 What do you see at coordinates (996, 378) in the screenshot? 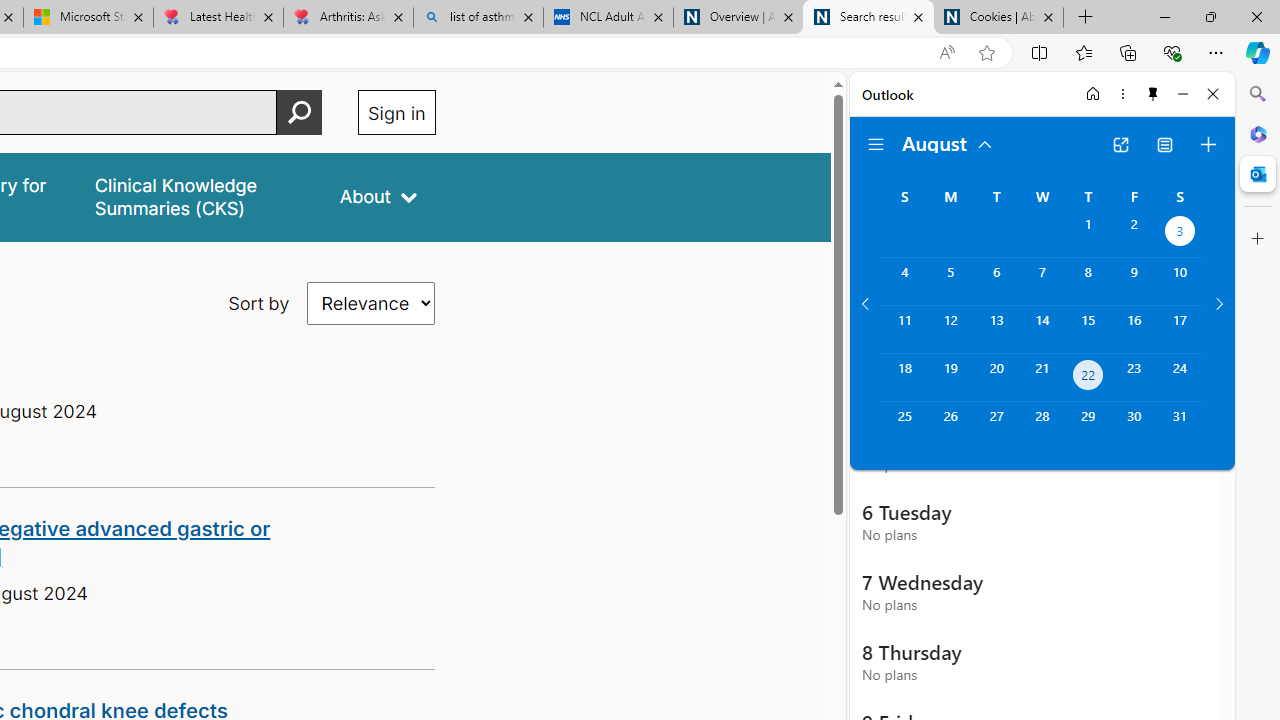
I see `Tuesday, August 20, 2024. ` at bounding box center [996, 378].